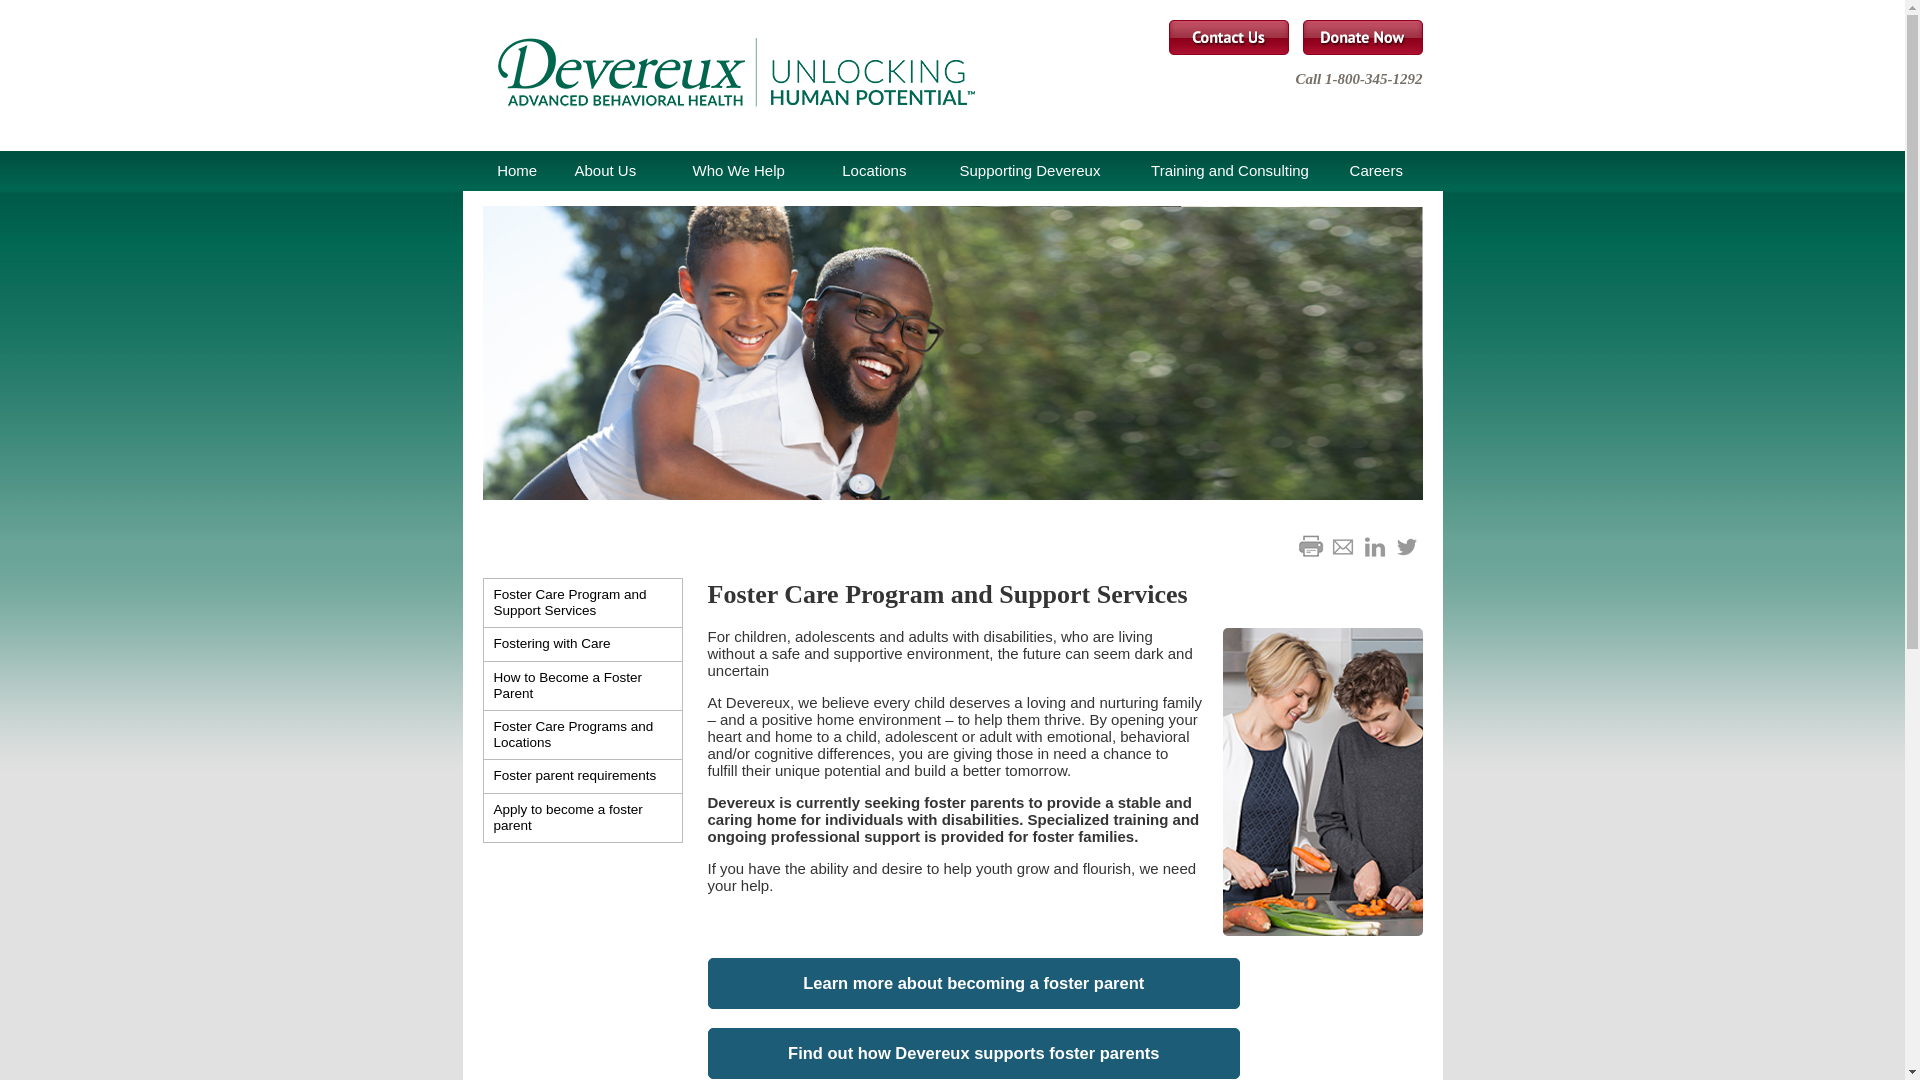 This screenshot has width=1920, height=1080. I want to click on About Us, so click(605, 171).